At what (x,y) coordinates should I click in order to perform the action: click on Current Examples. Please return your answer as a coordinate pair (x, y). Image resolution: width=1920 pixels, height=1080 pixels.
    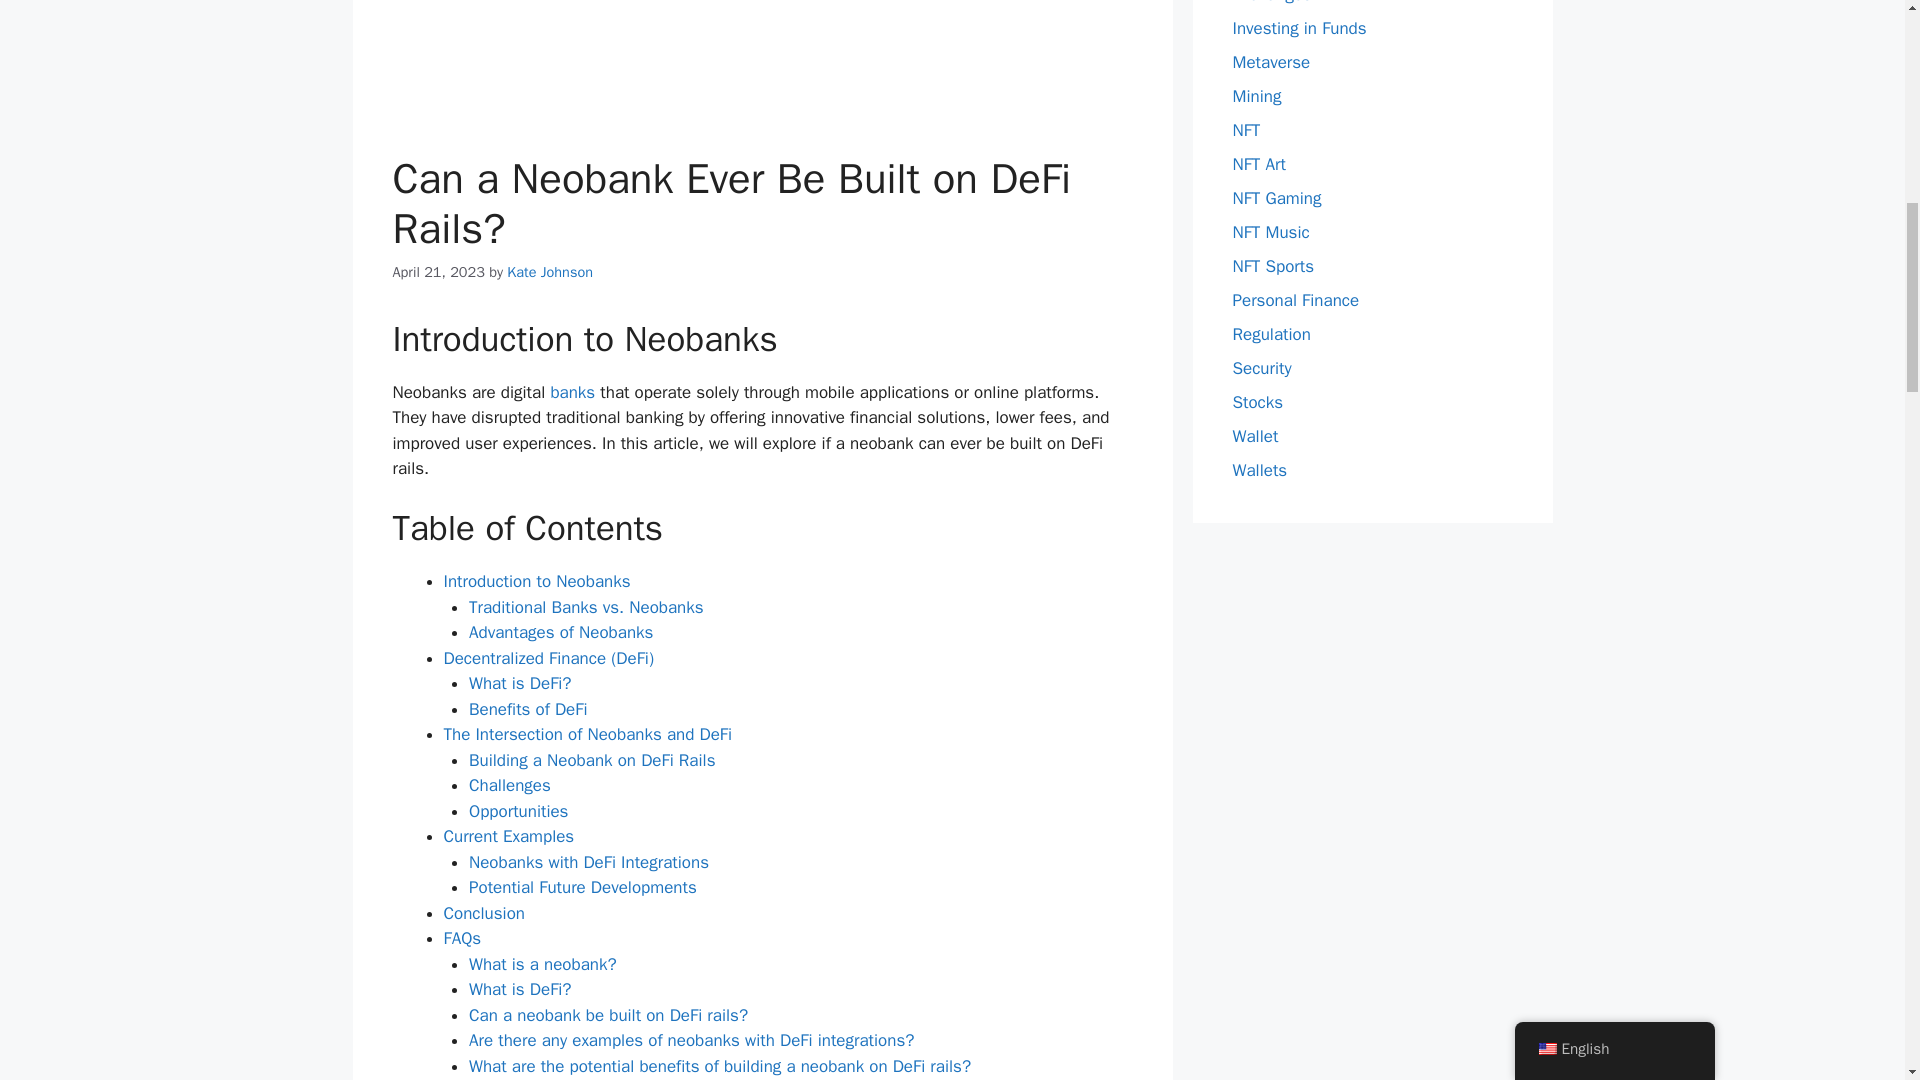
    Looking at the image, I should click on (508, 836).